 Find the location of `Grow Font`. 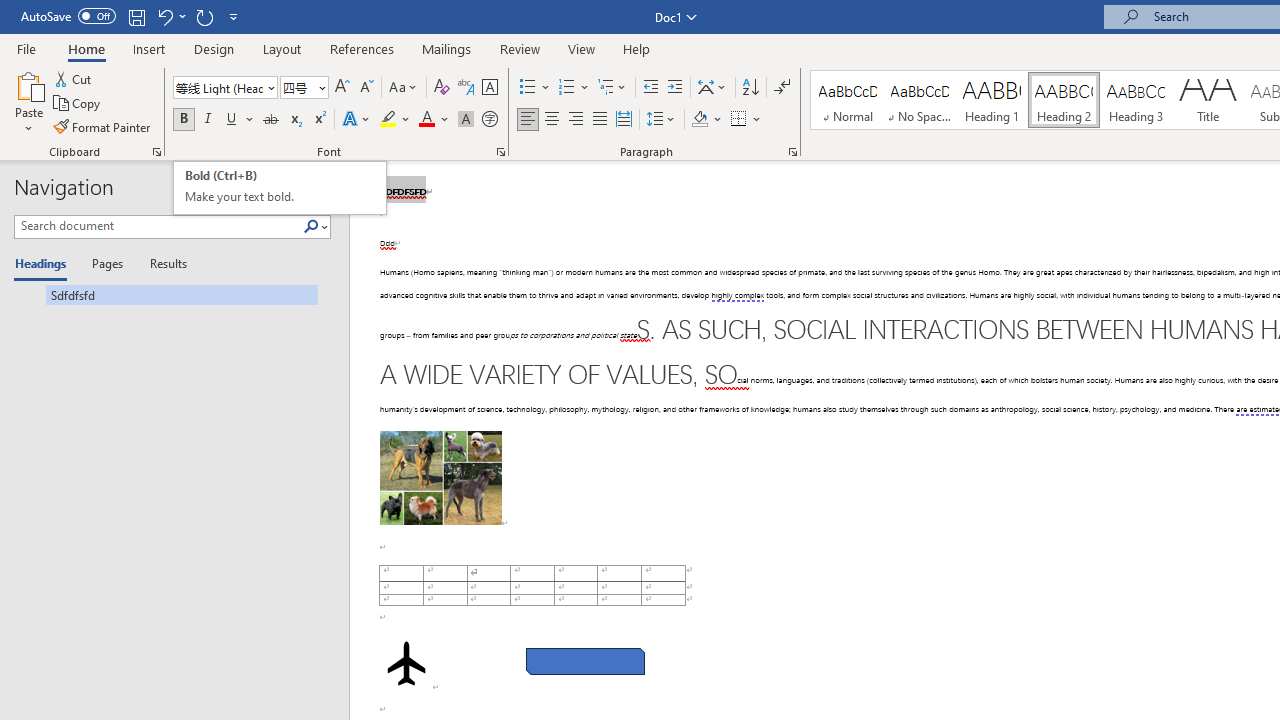

Grow Font is located at coordinates (342, 88).